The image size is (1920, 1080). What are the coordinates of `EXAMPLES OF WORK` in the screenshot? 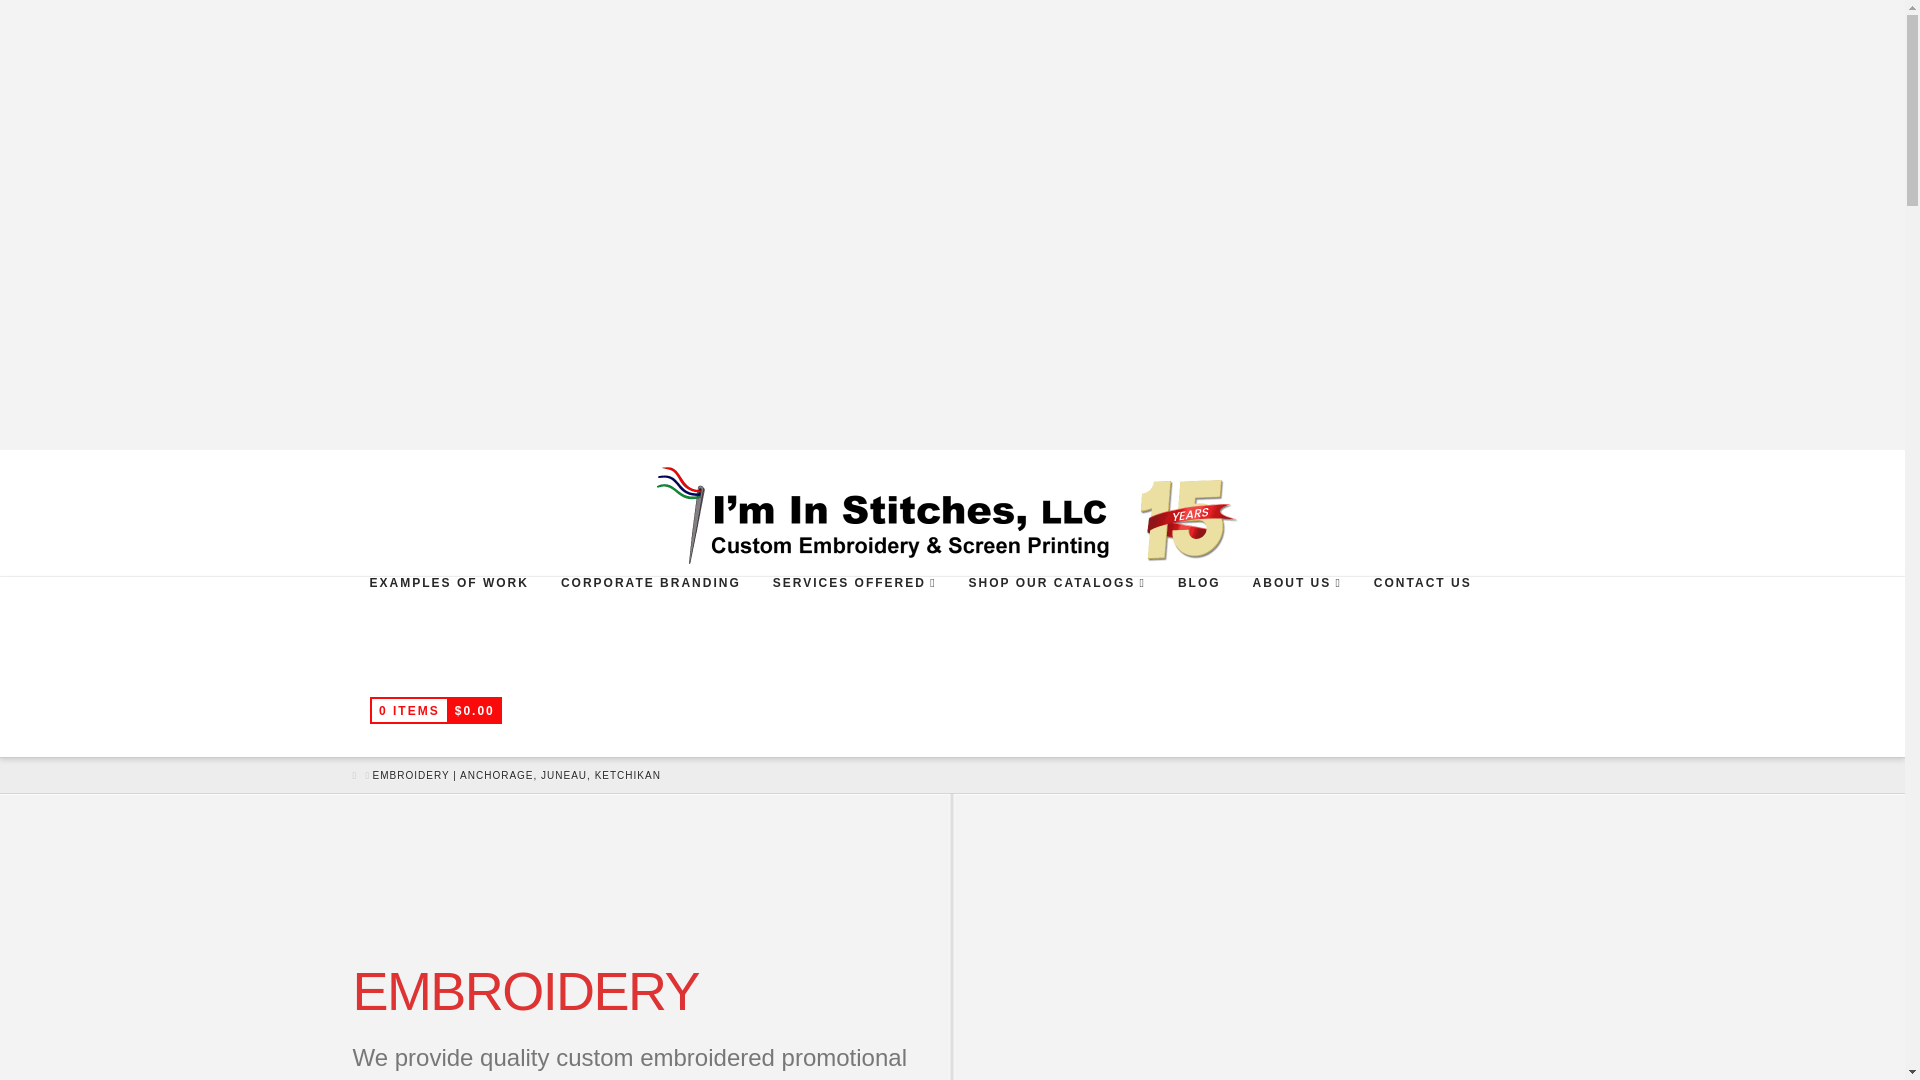 It's located at (447, 622).